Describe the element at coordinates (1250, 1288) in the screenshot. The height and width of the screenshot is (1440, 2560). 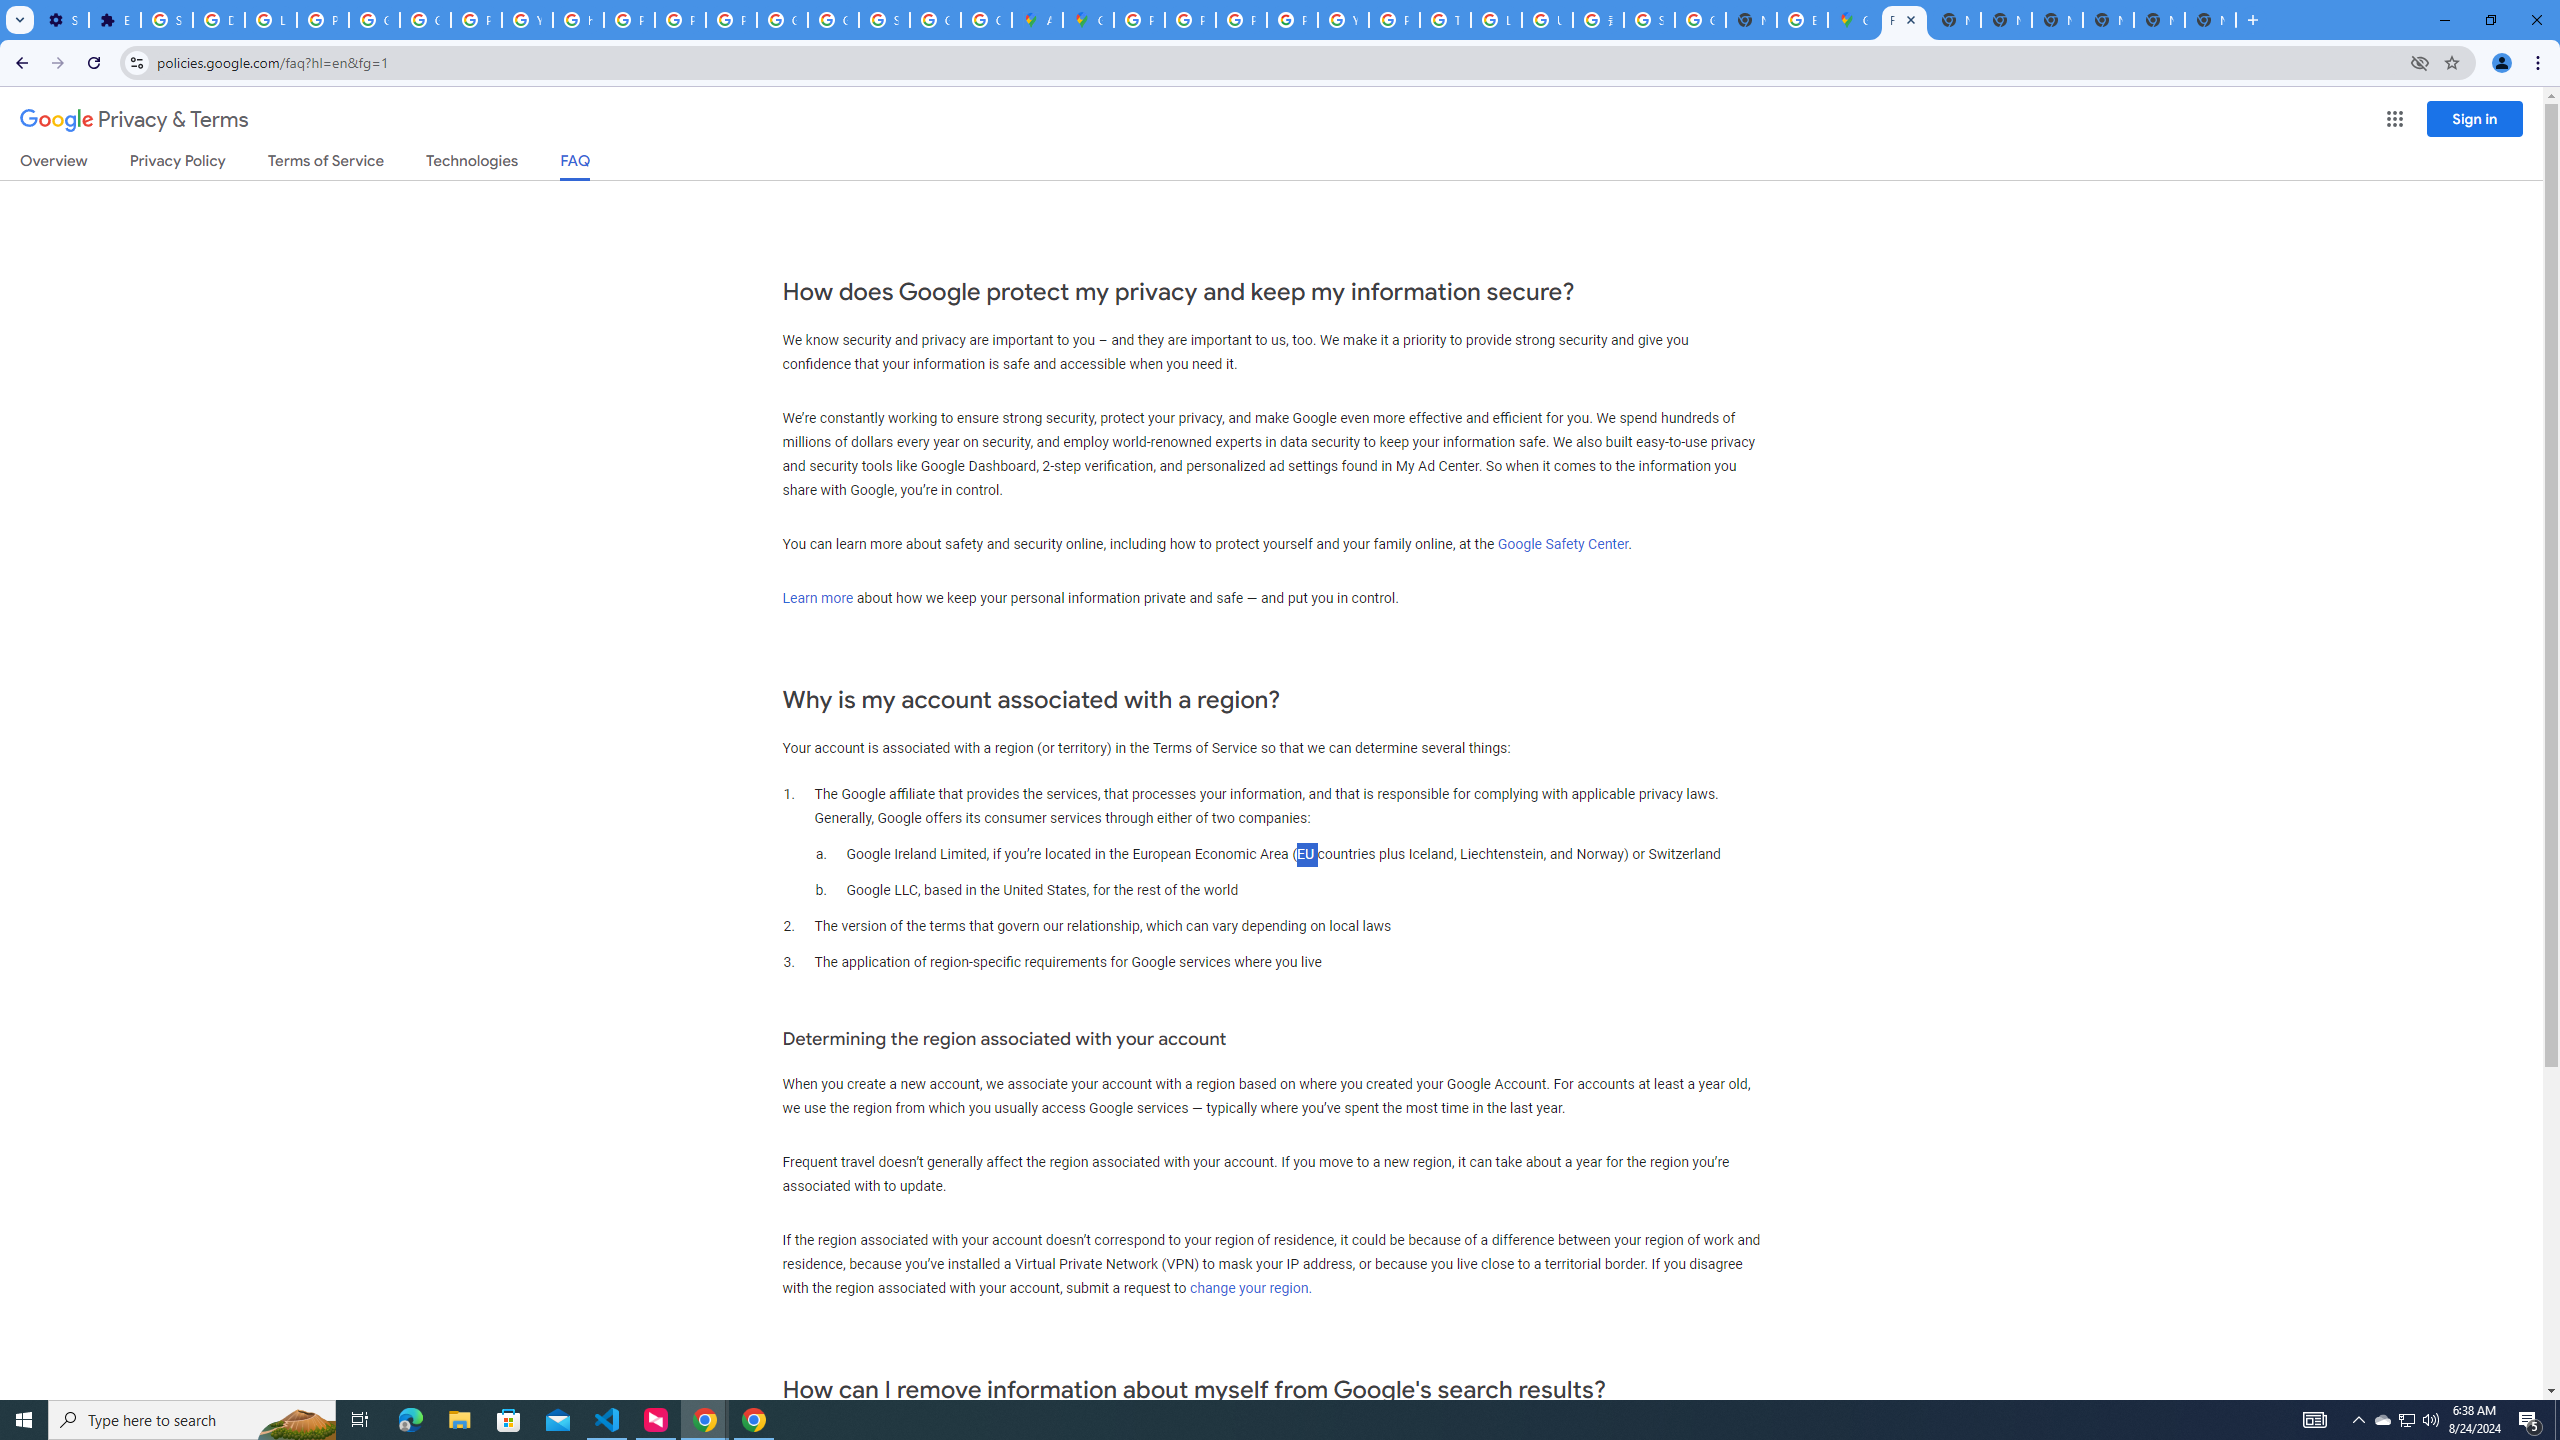
I see `change your region.` at that location.